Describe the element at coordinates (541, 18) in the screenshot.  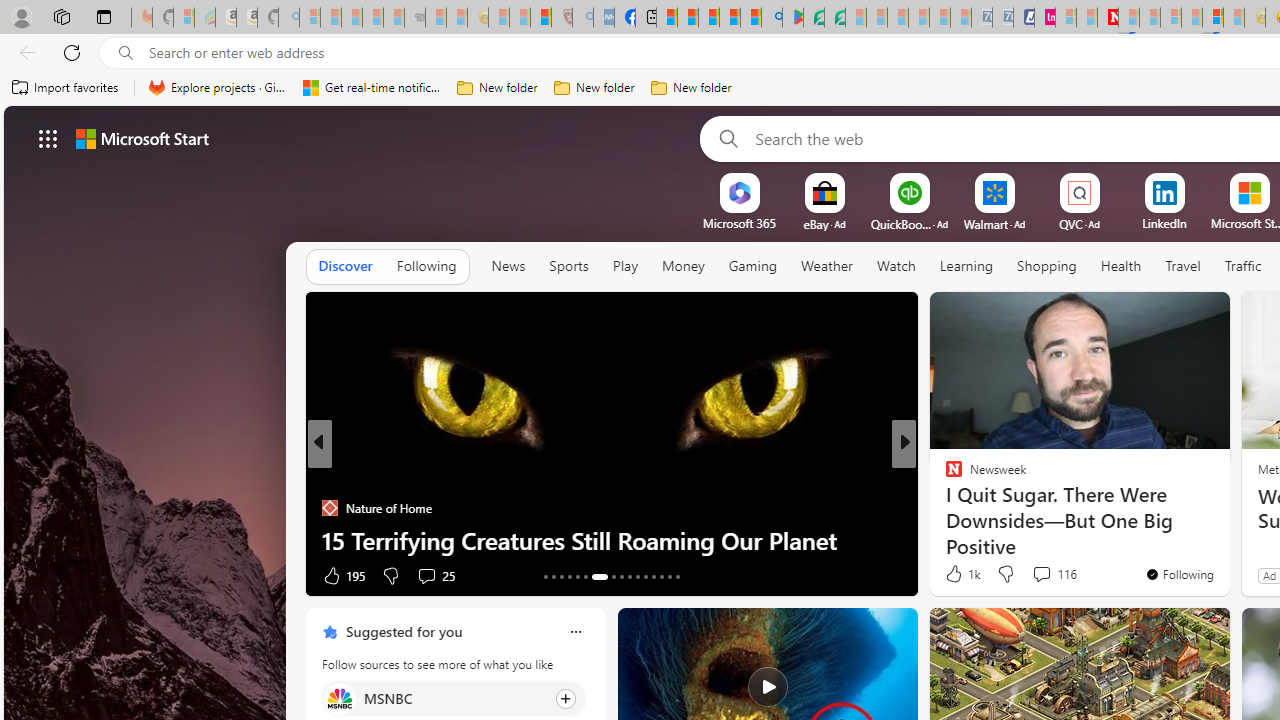
I see `Local - MSN` at that location.